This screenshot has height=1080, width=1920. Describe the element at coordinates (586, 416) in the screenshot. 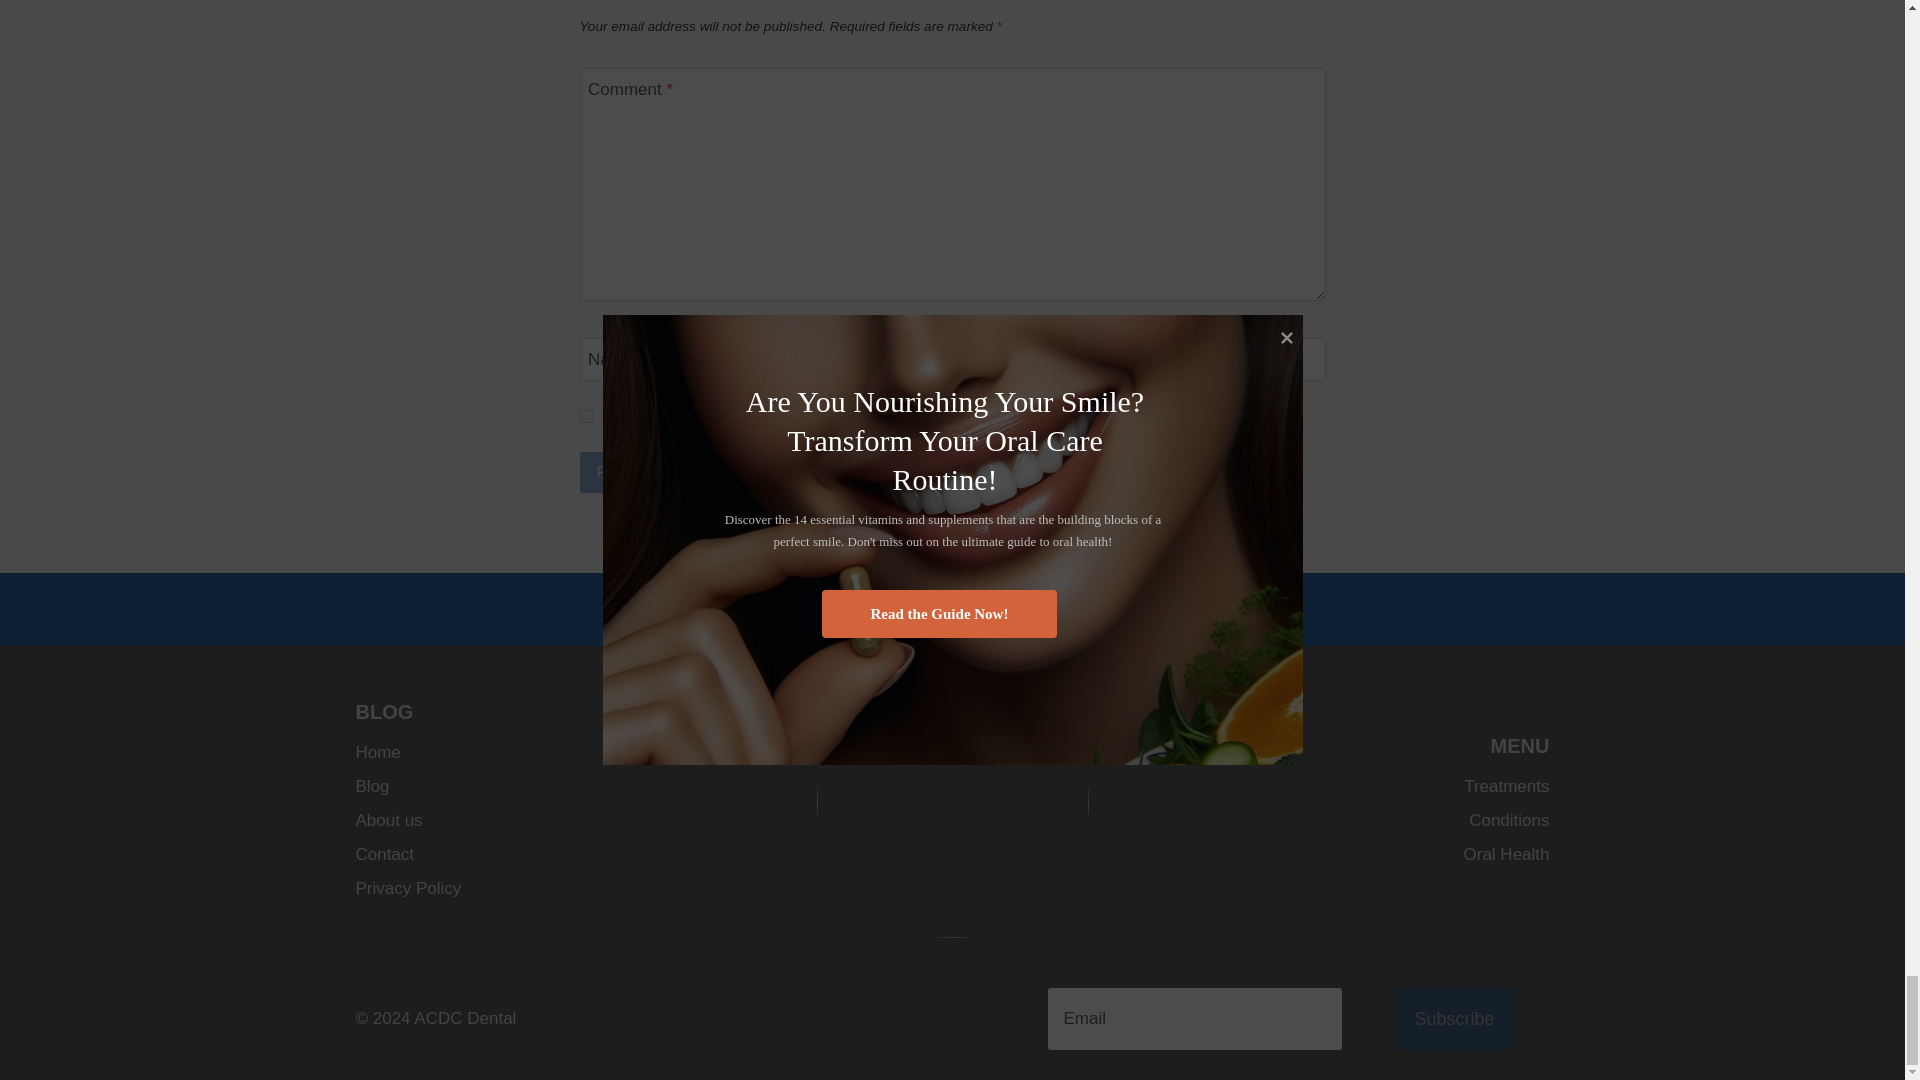

I see `yes` at that location.